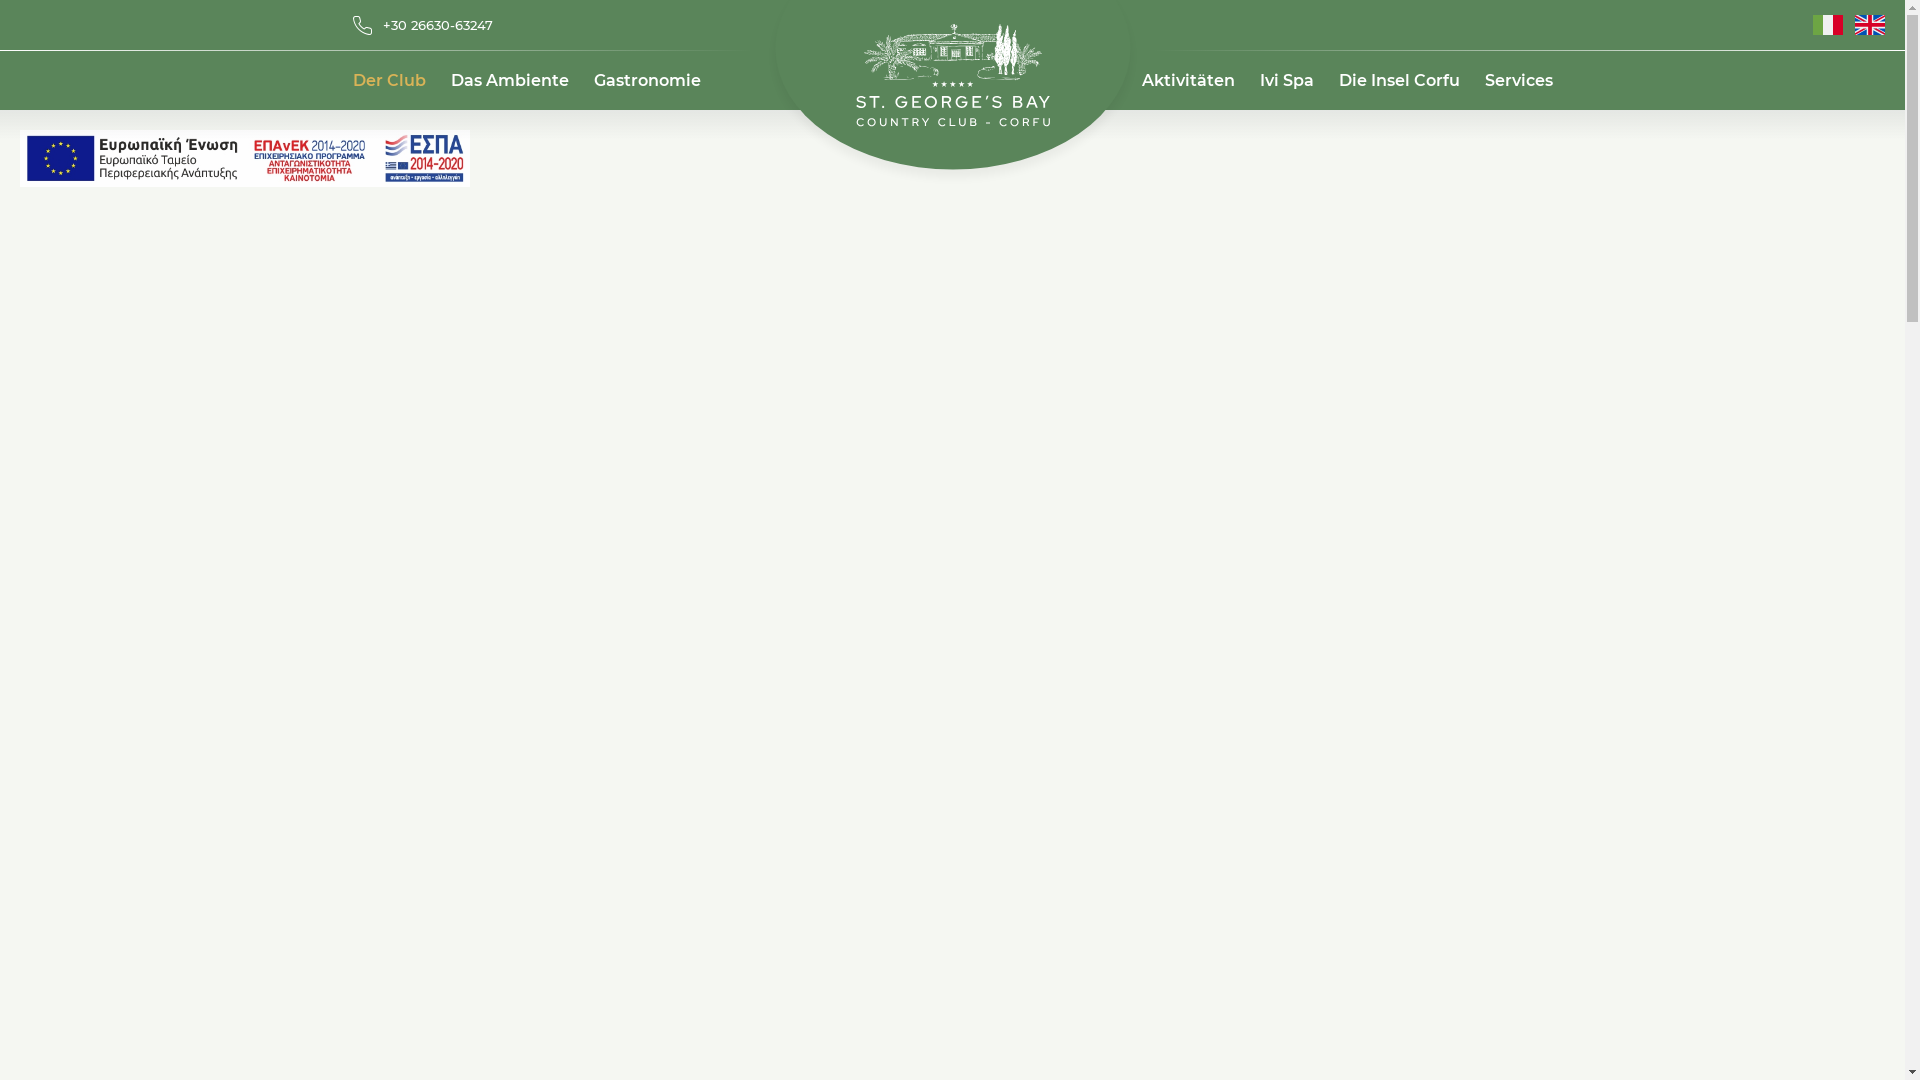  I want to click on Services, so click(1518, 80).